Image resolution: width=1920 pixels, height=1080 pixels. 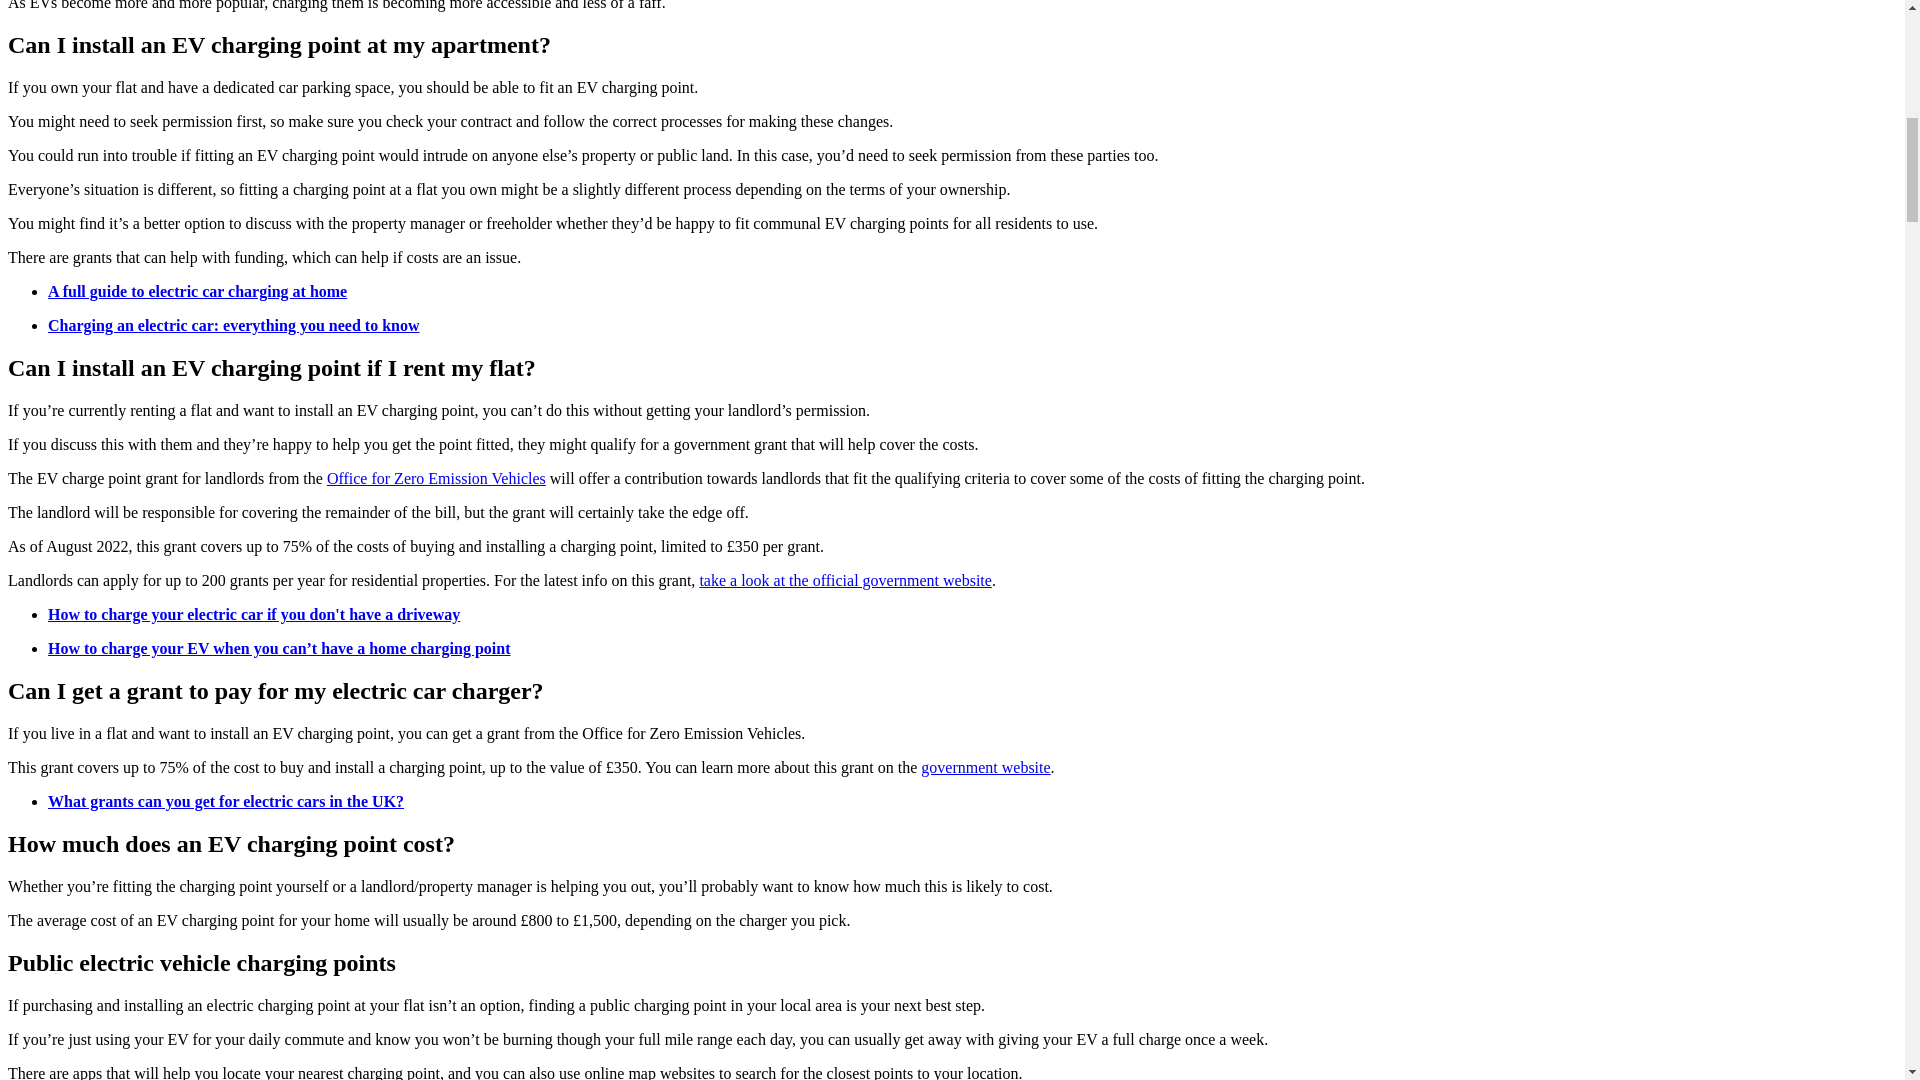 I want to click on government website, so click(x=986, y=768).